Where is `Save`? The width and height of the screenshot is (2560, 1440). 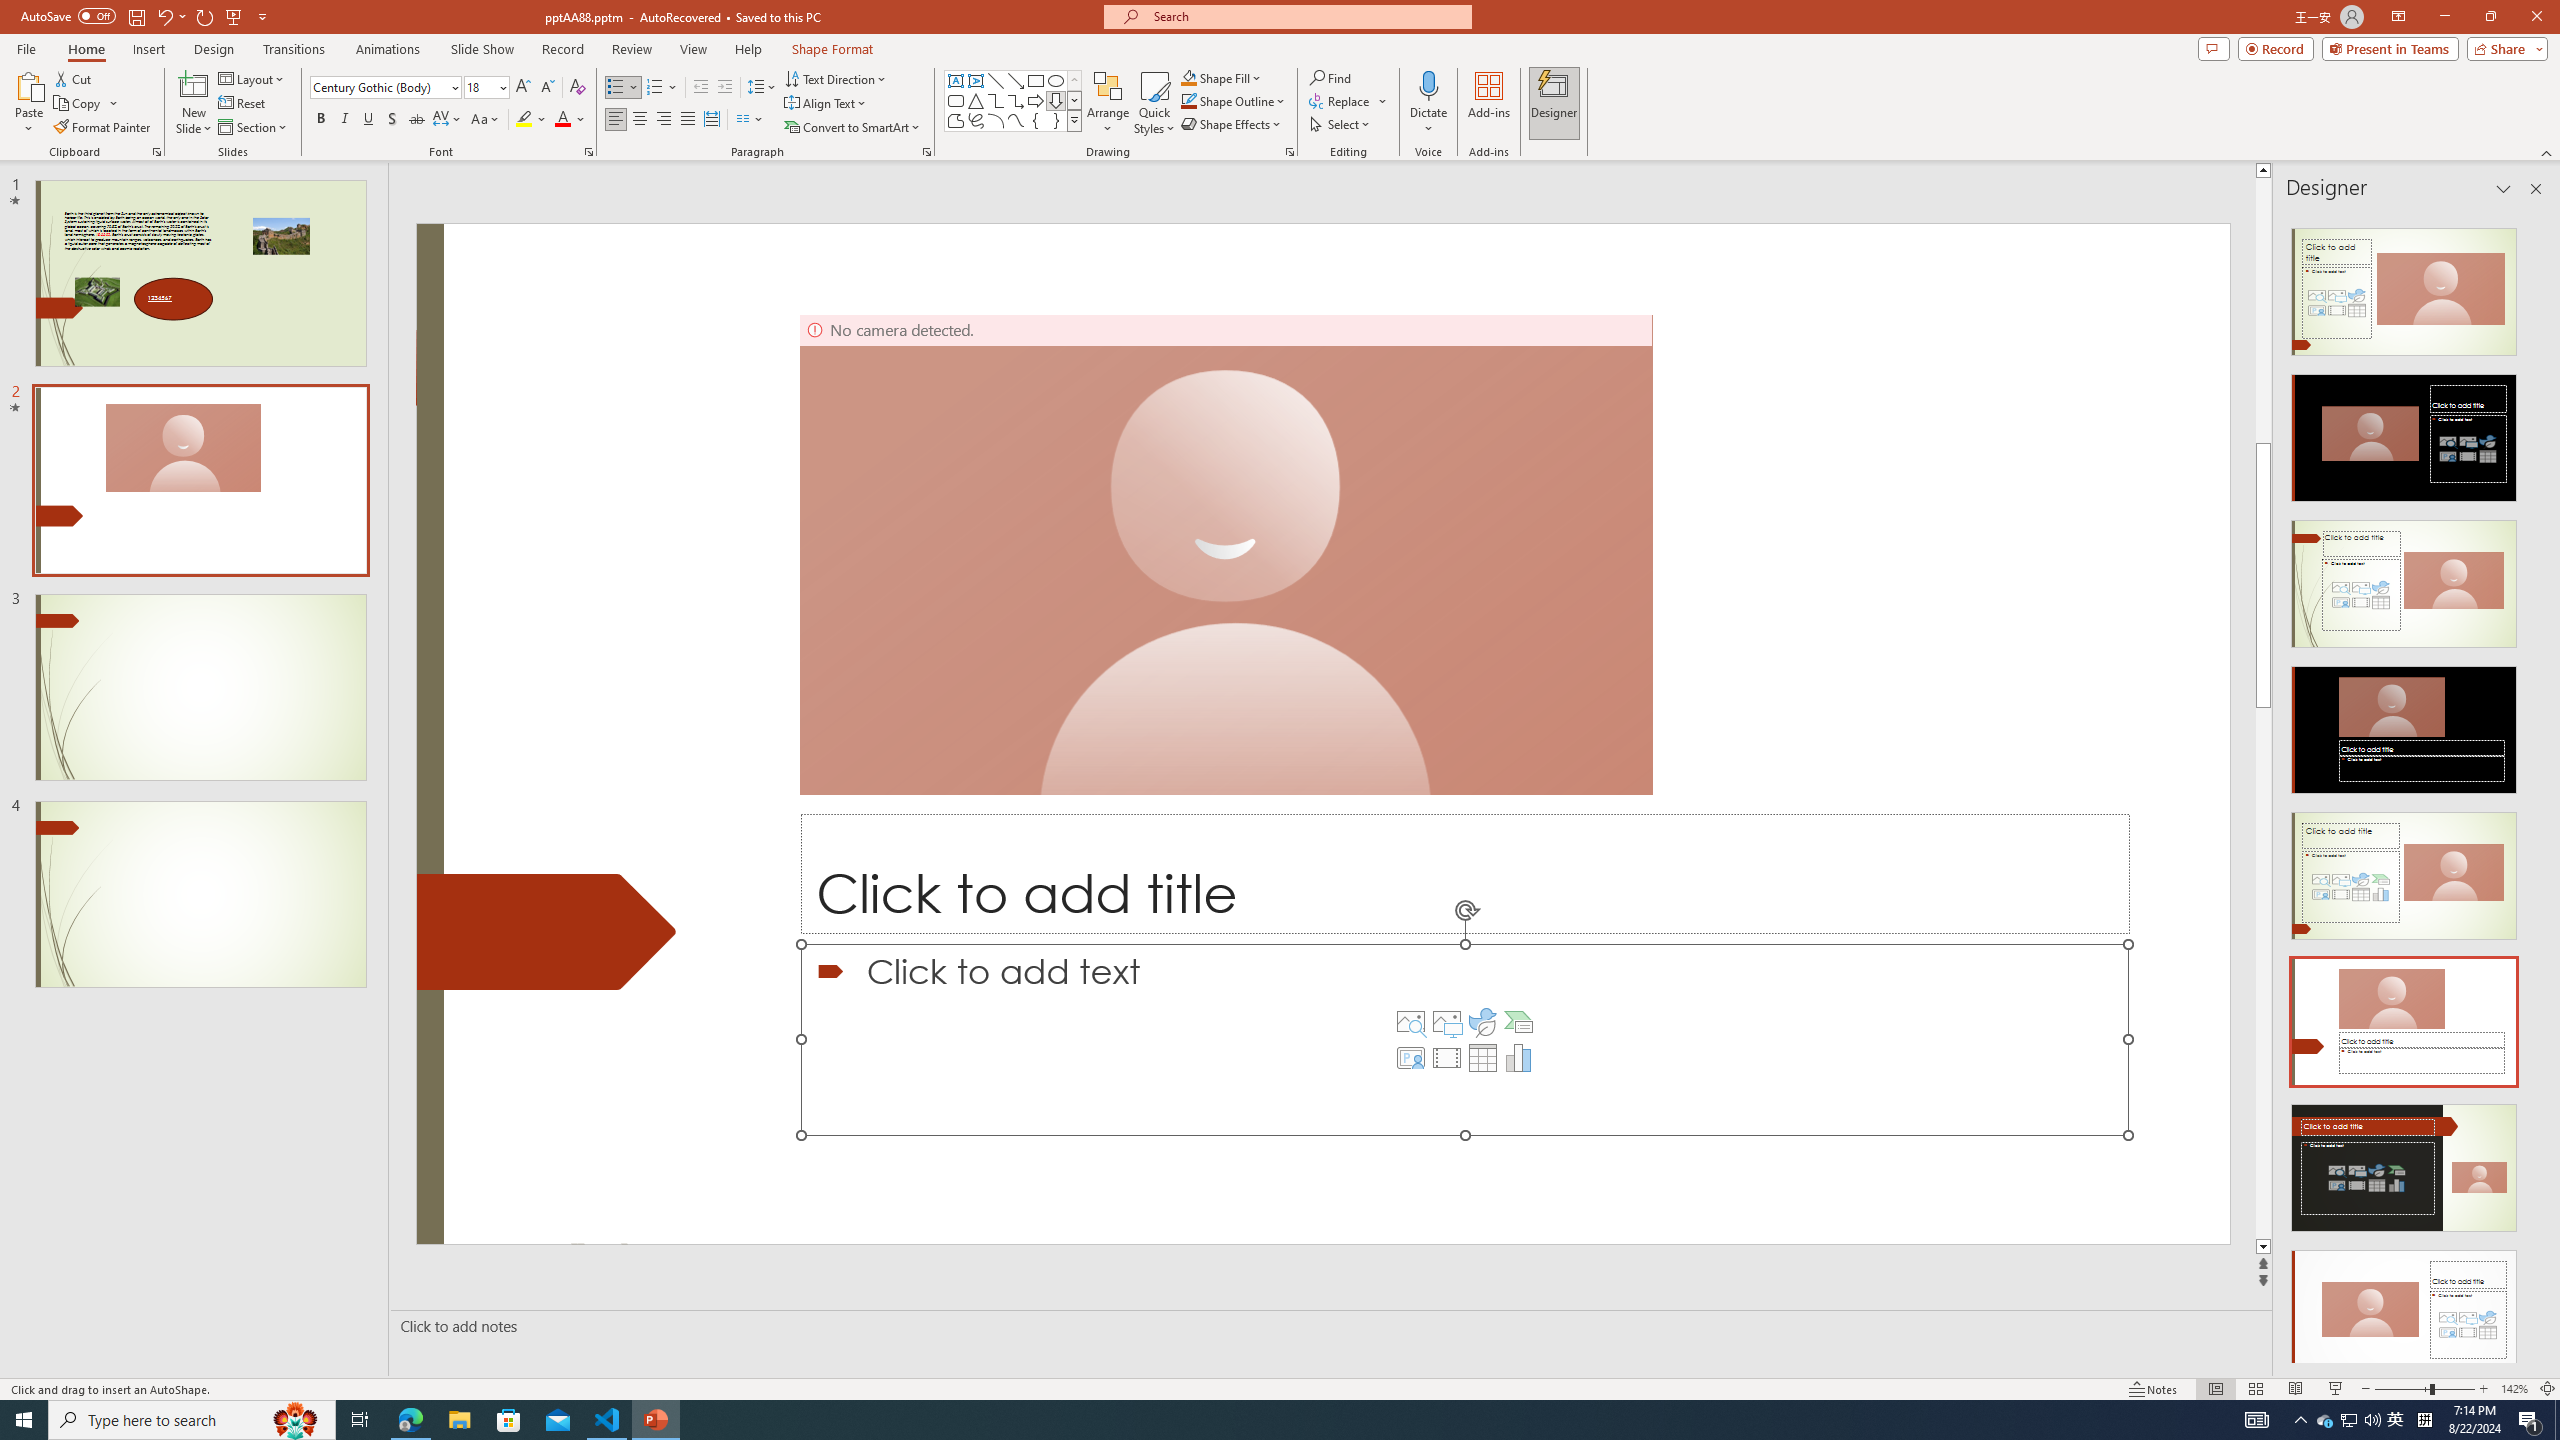 Save is located at coordinates (136, 16).